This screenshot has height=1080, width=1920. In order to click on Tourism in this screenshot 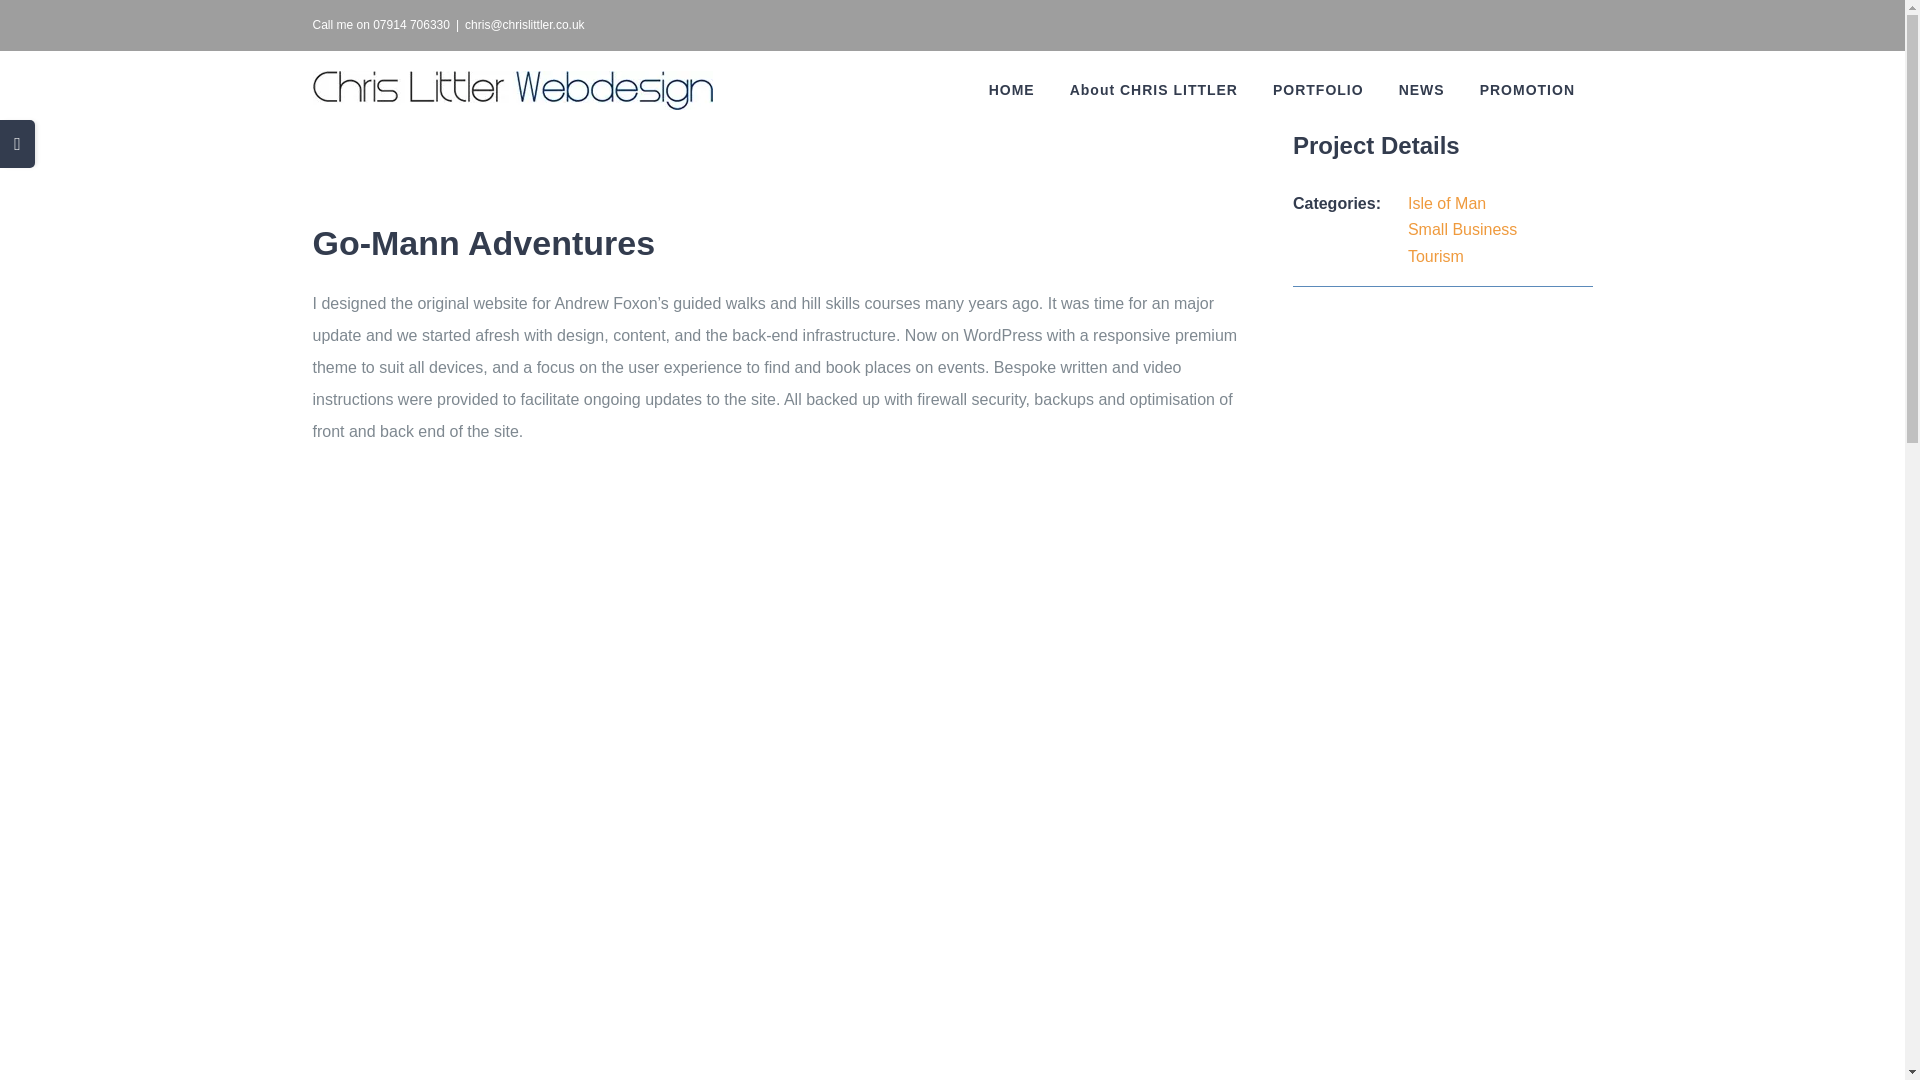, I will do `click(1435, 256)`.